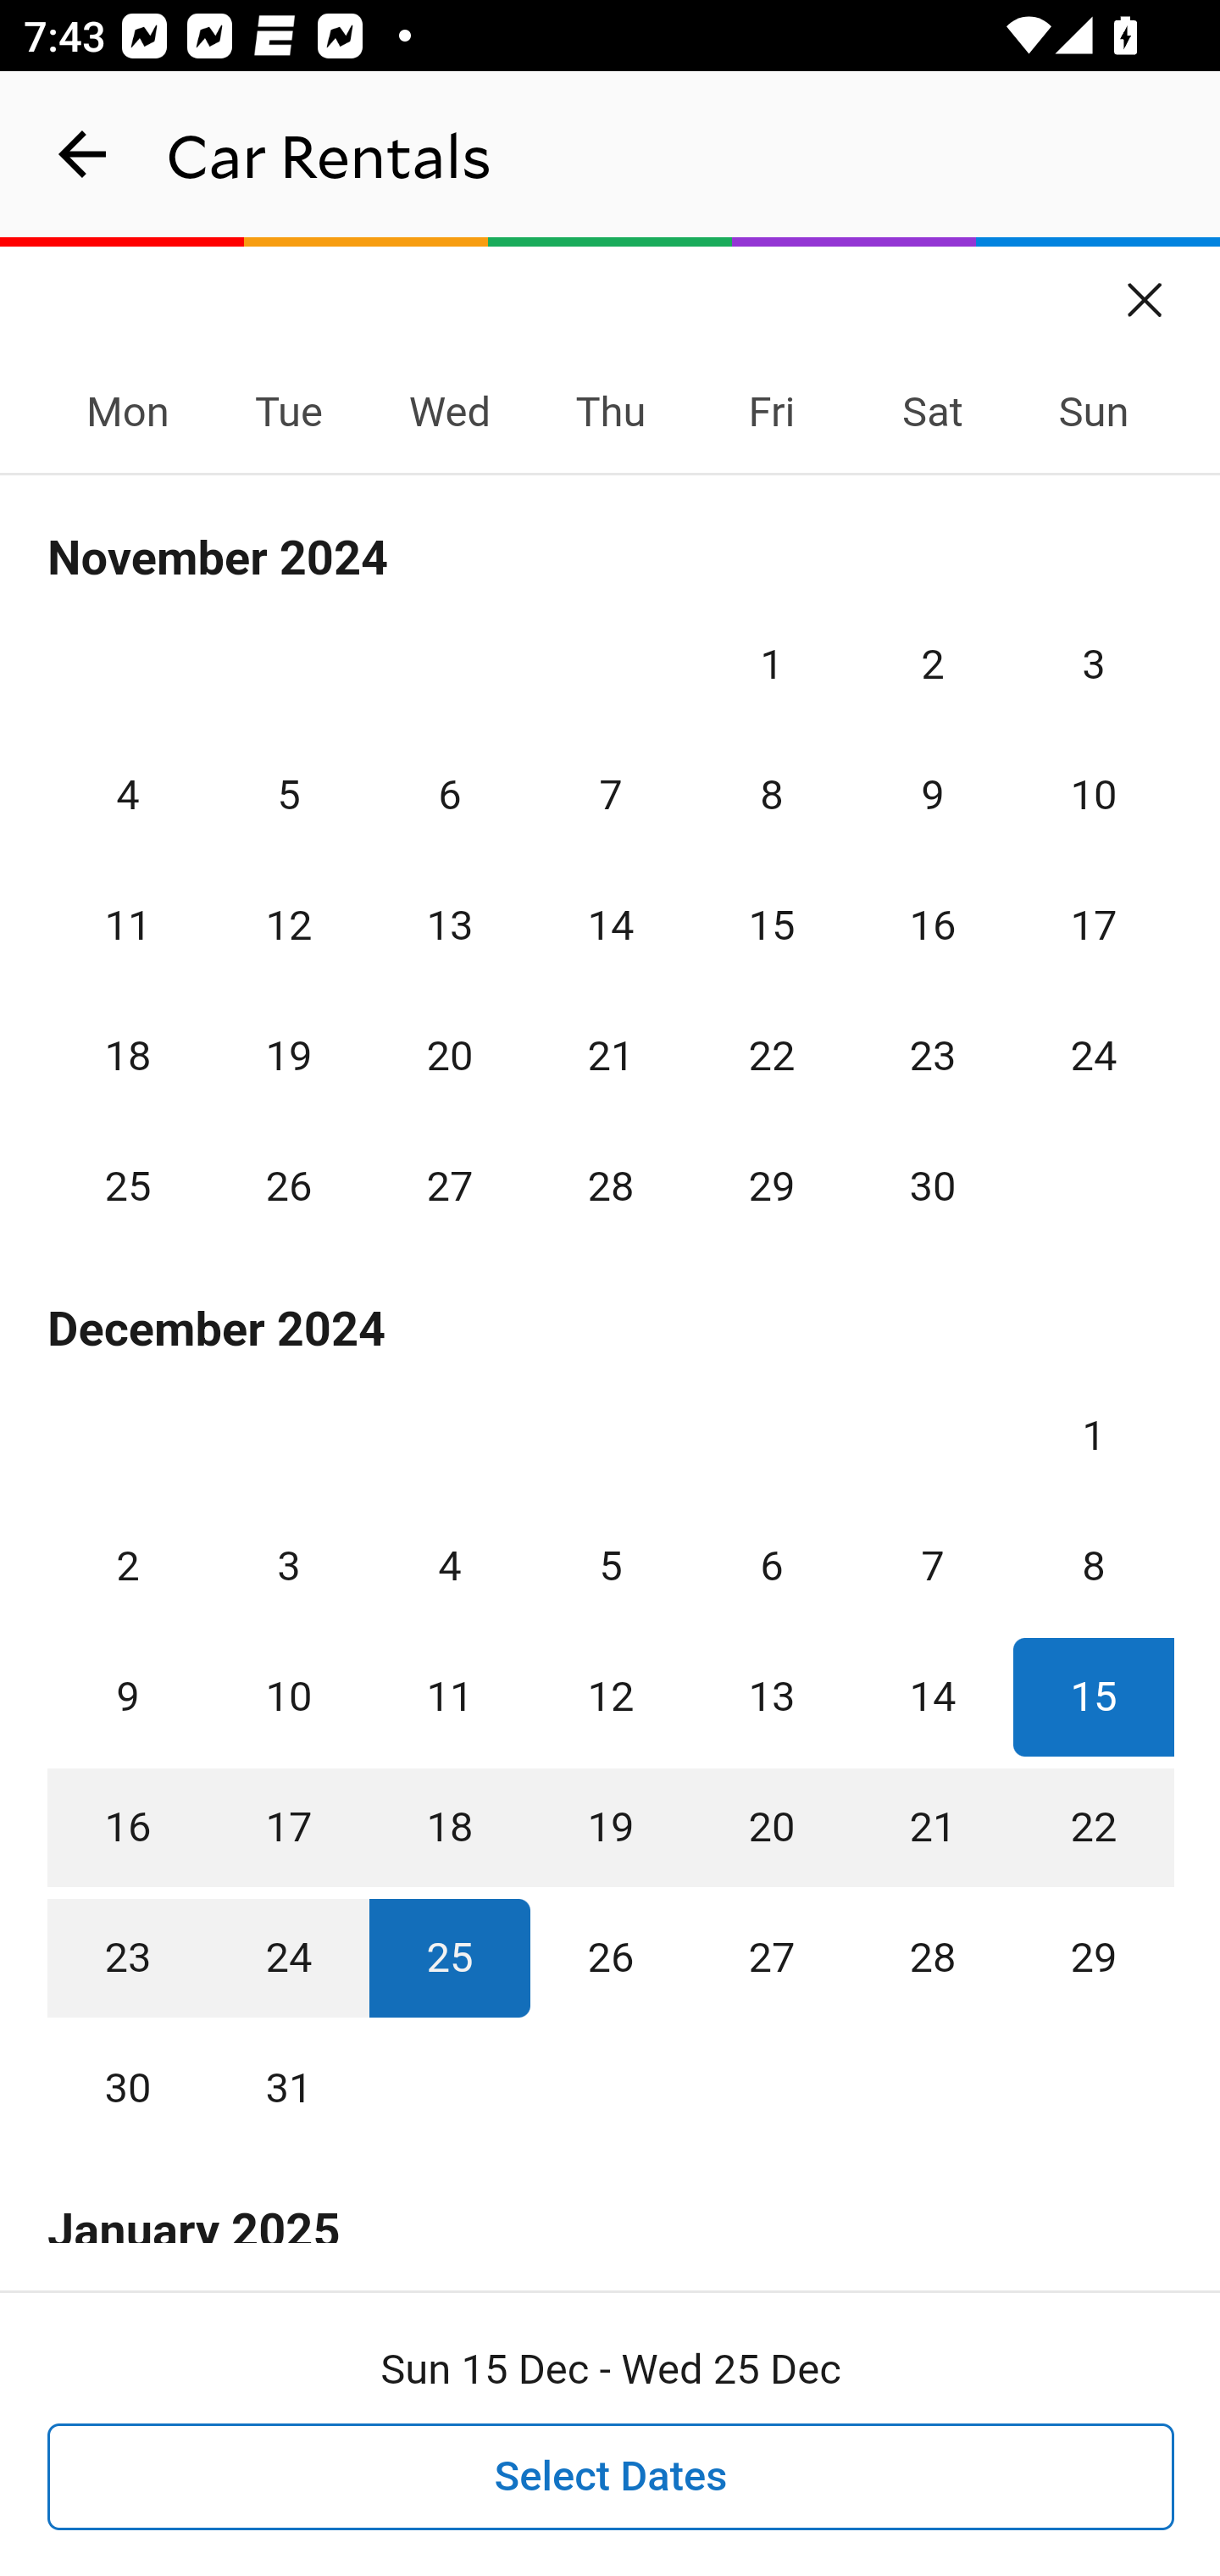  I want to click on 1 December 2024, so click(1093, 1435).